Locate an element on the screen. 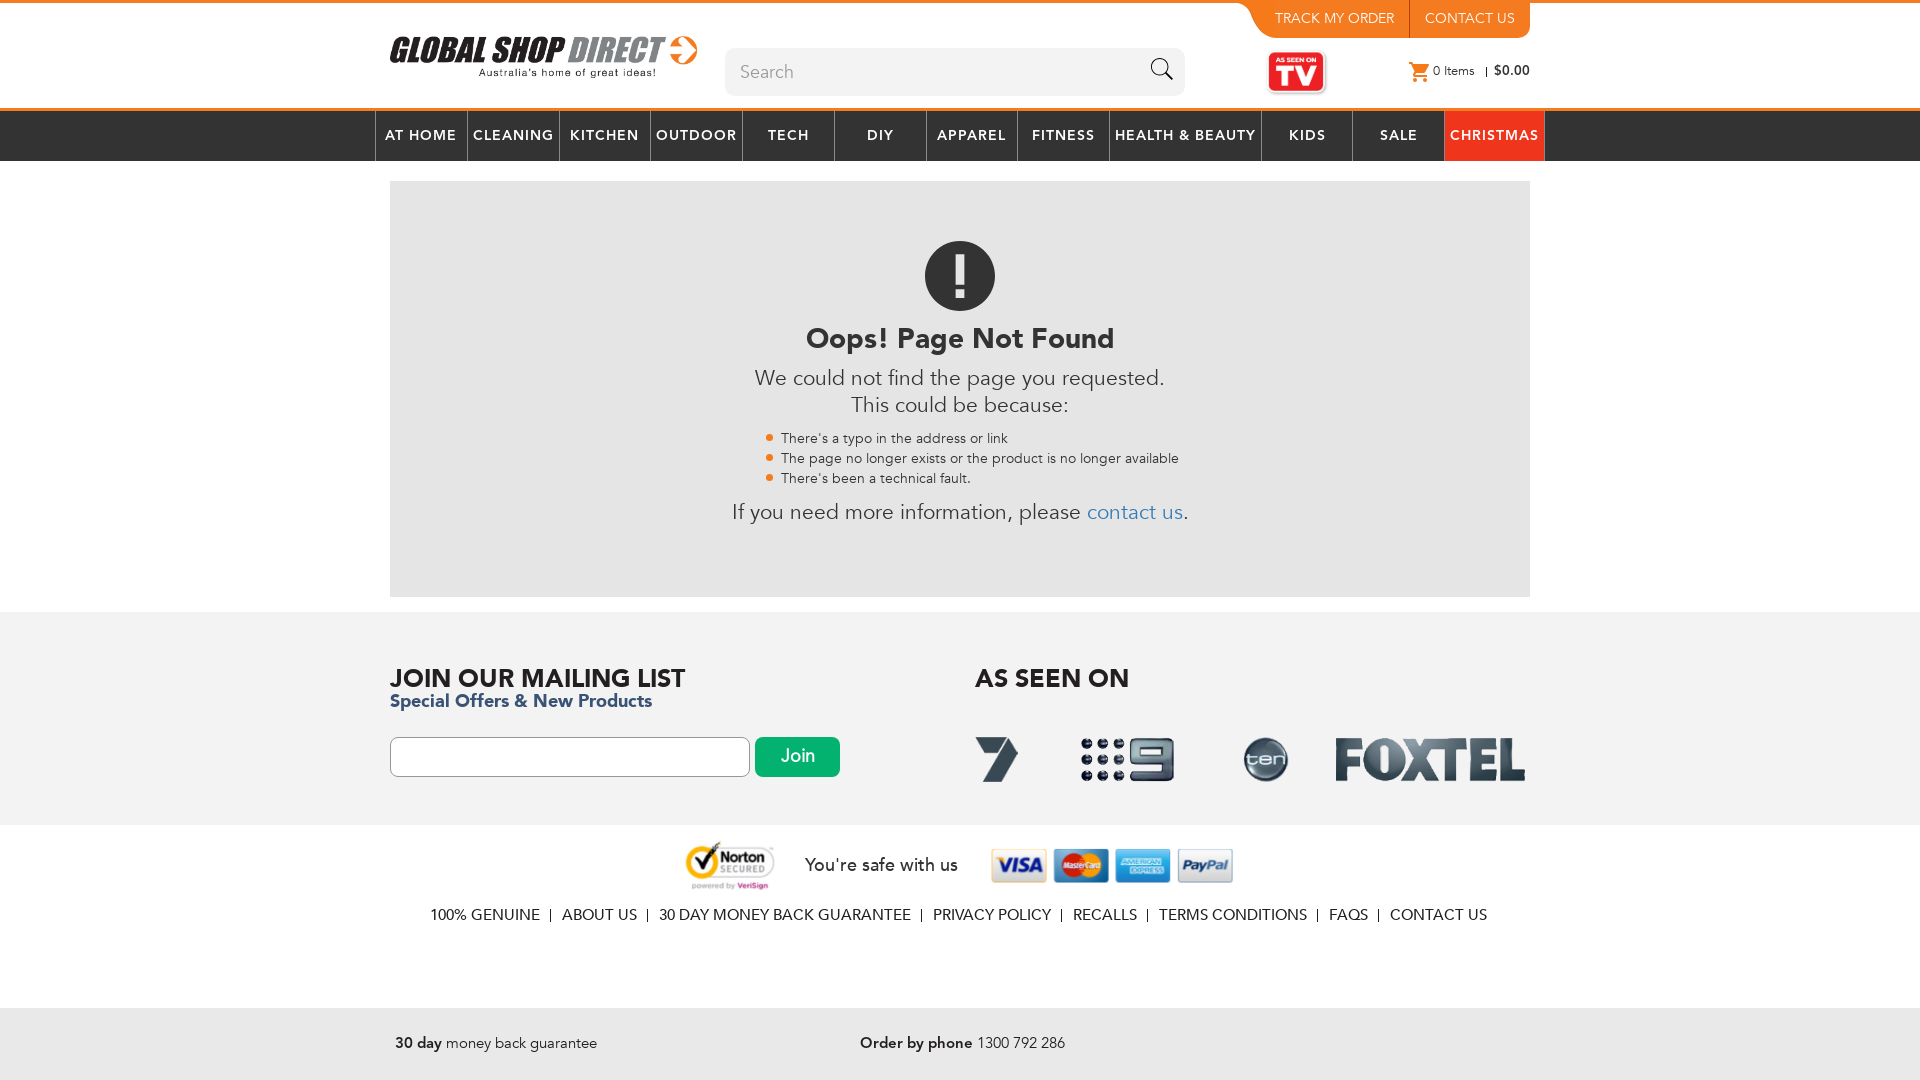 The height and width of the screenshot is (1080, 1920). KITCHEN is located at coordinates (606, 136).